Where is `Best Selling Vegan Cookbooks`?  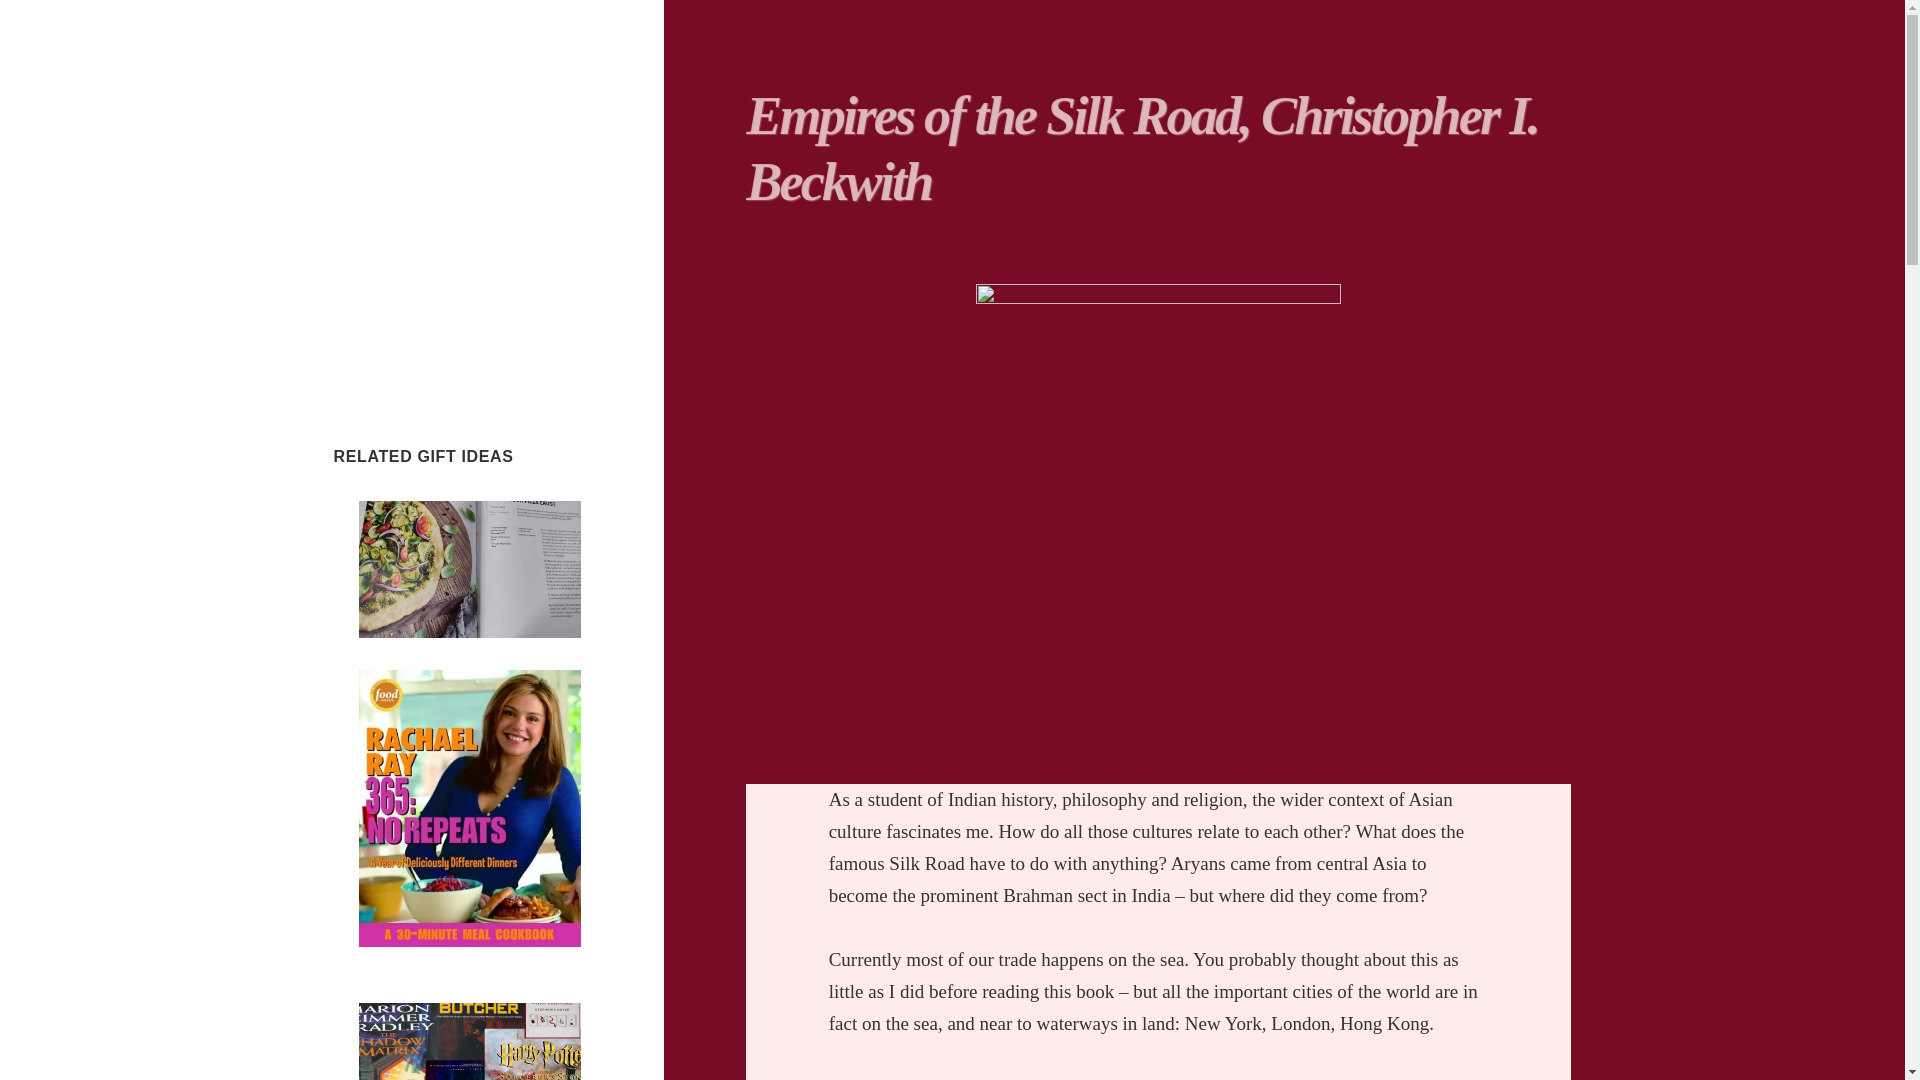 Best Selling Vegan Cookbooks is located at coordinates (458, 649).